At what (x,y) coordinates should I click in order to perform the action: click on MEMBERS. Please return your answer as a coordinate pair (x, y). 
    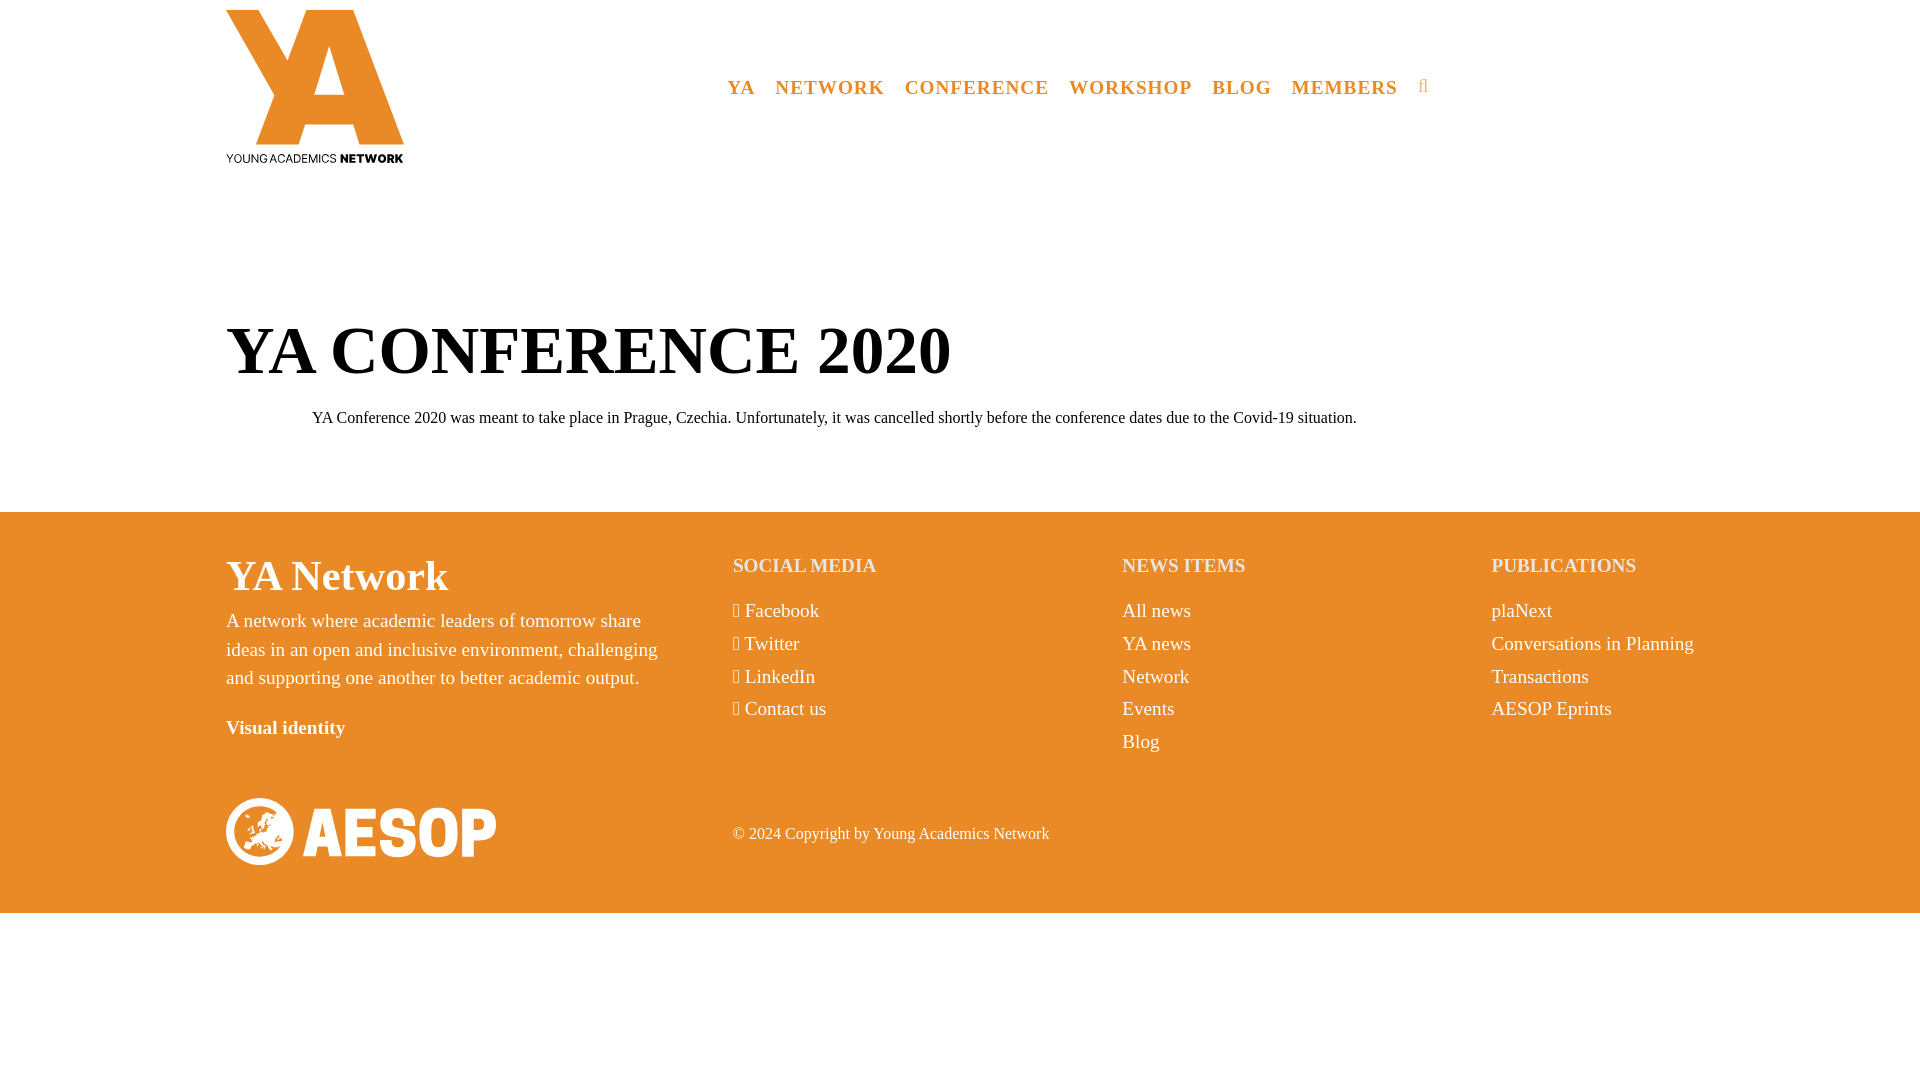
    Looking at the image, I should click on (1344, 86).